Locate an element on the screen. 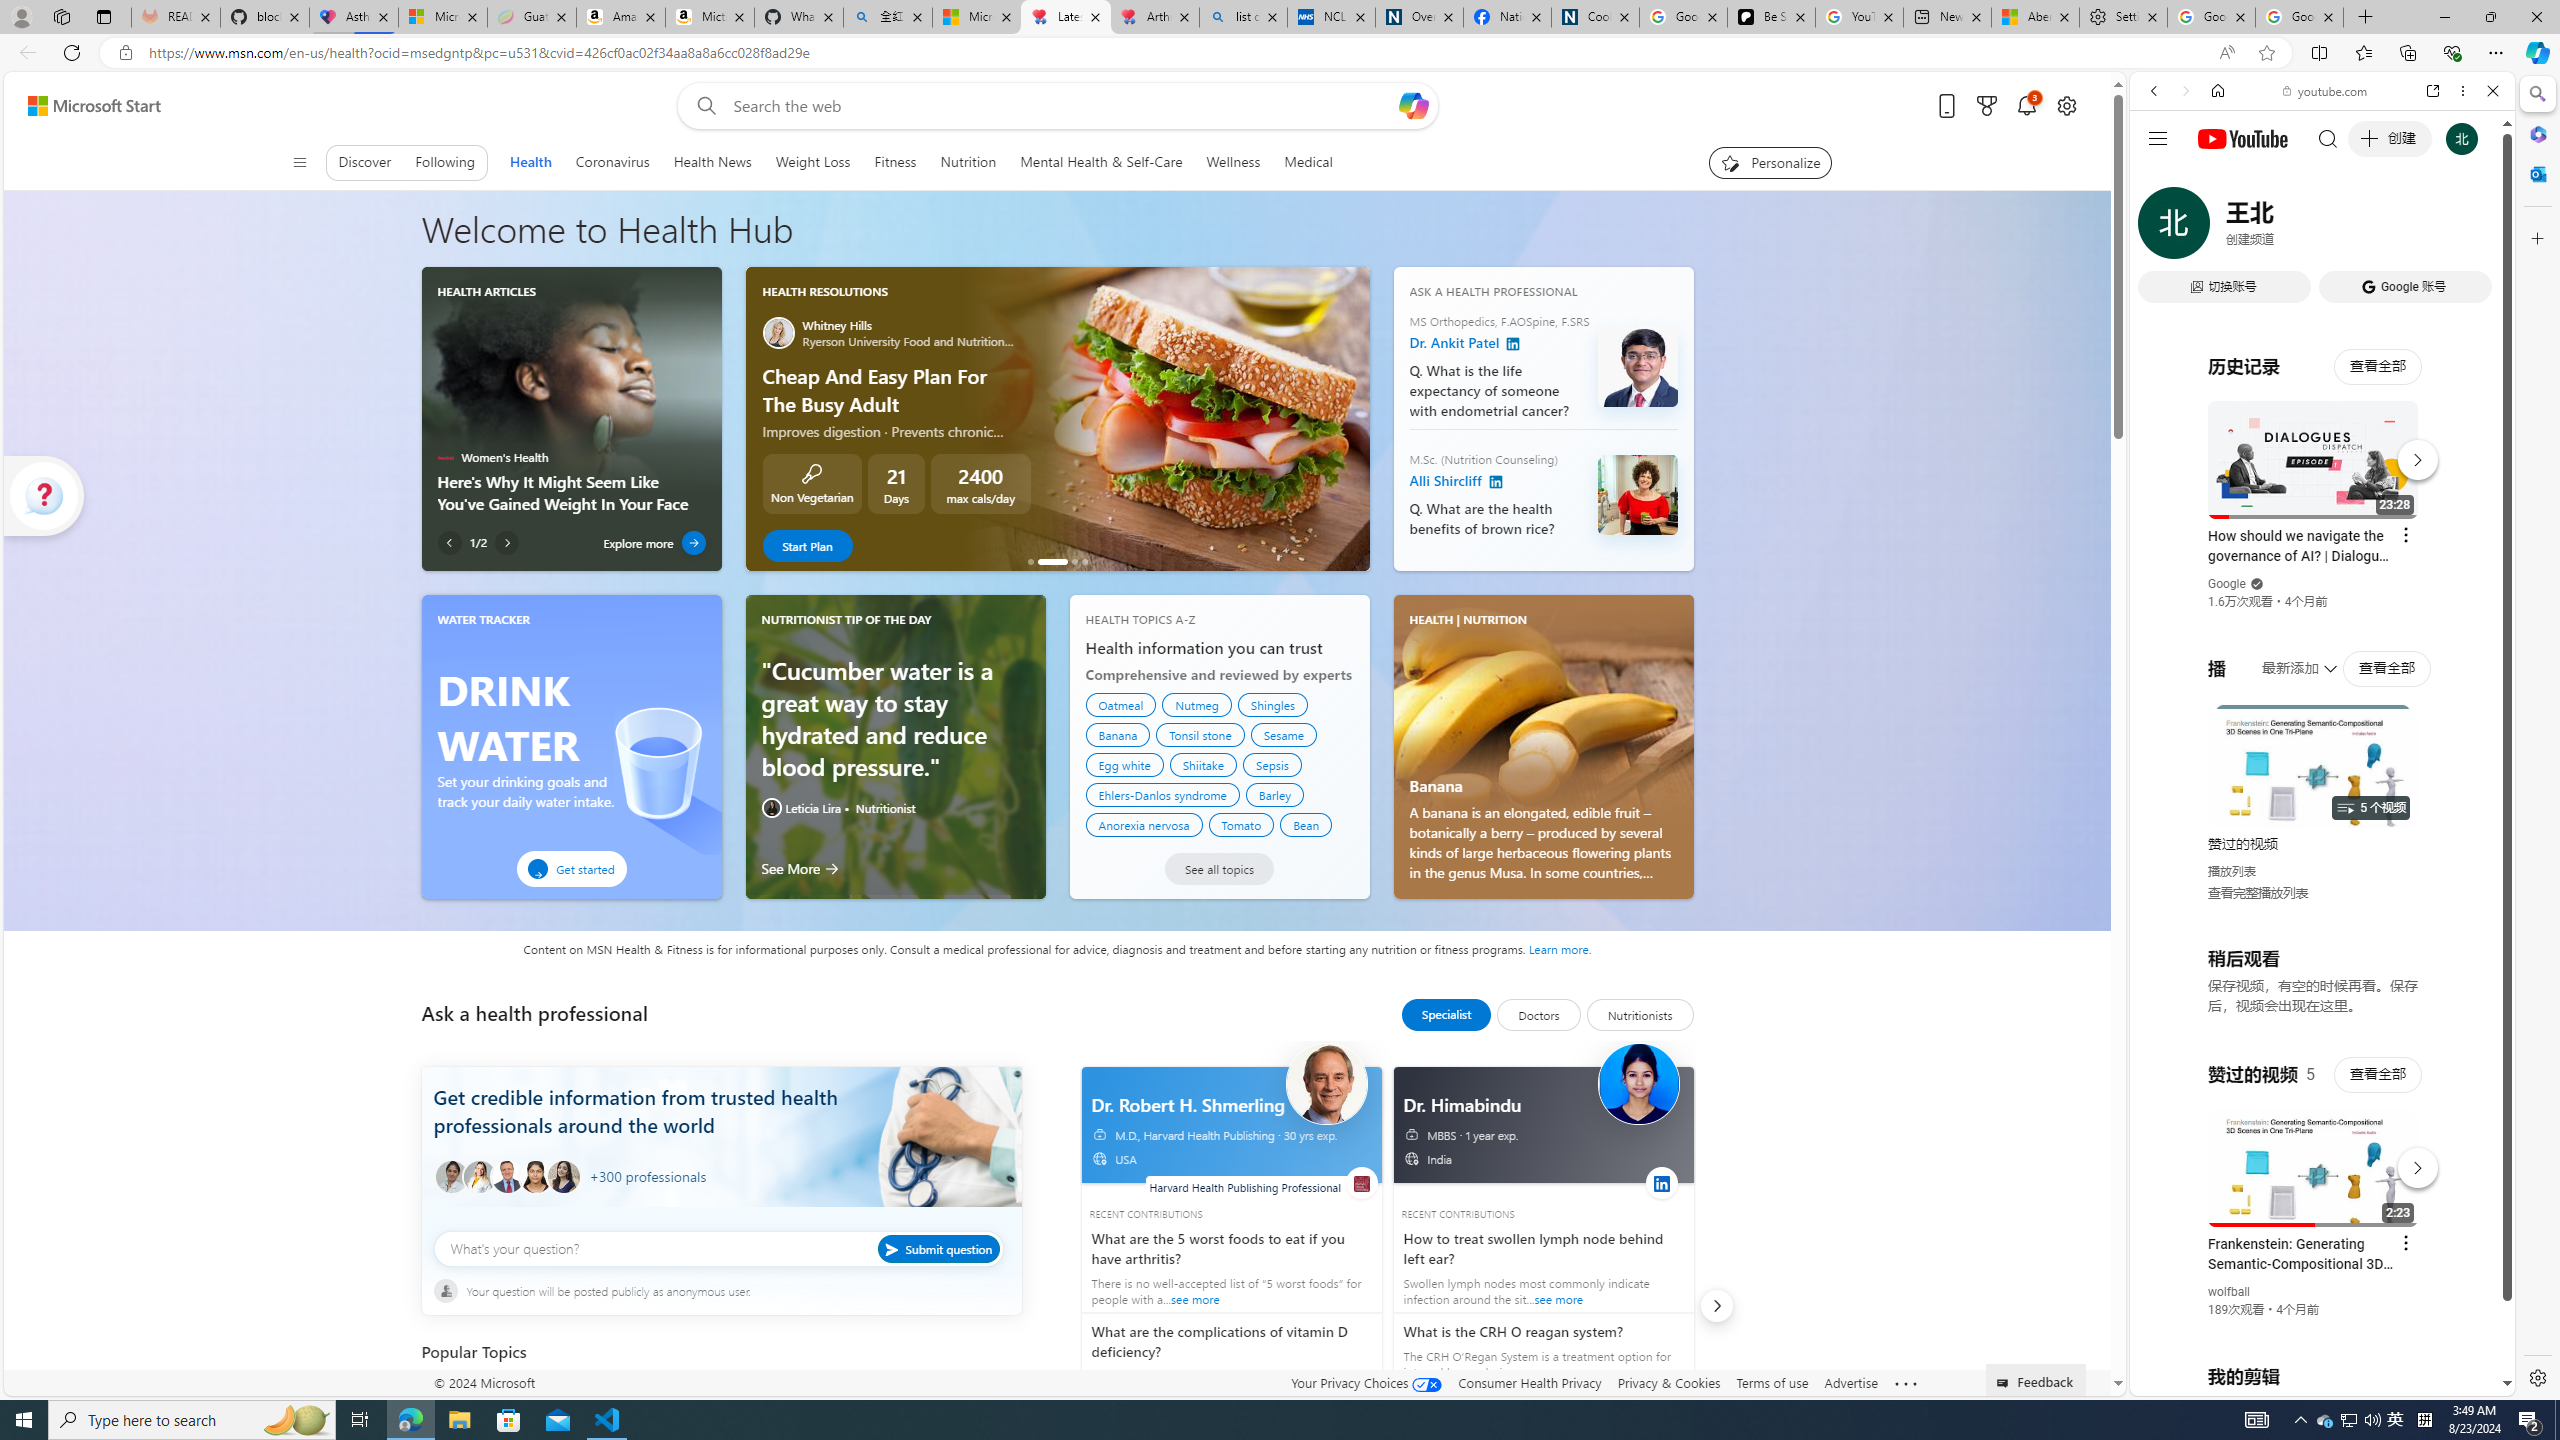 Image resolution: width=2560 pixels, height=1440 pixels. Search Filter, IMAGES is located at coordinates (2220, 228).